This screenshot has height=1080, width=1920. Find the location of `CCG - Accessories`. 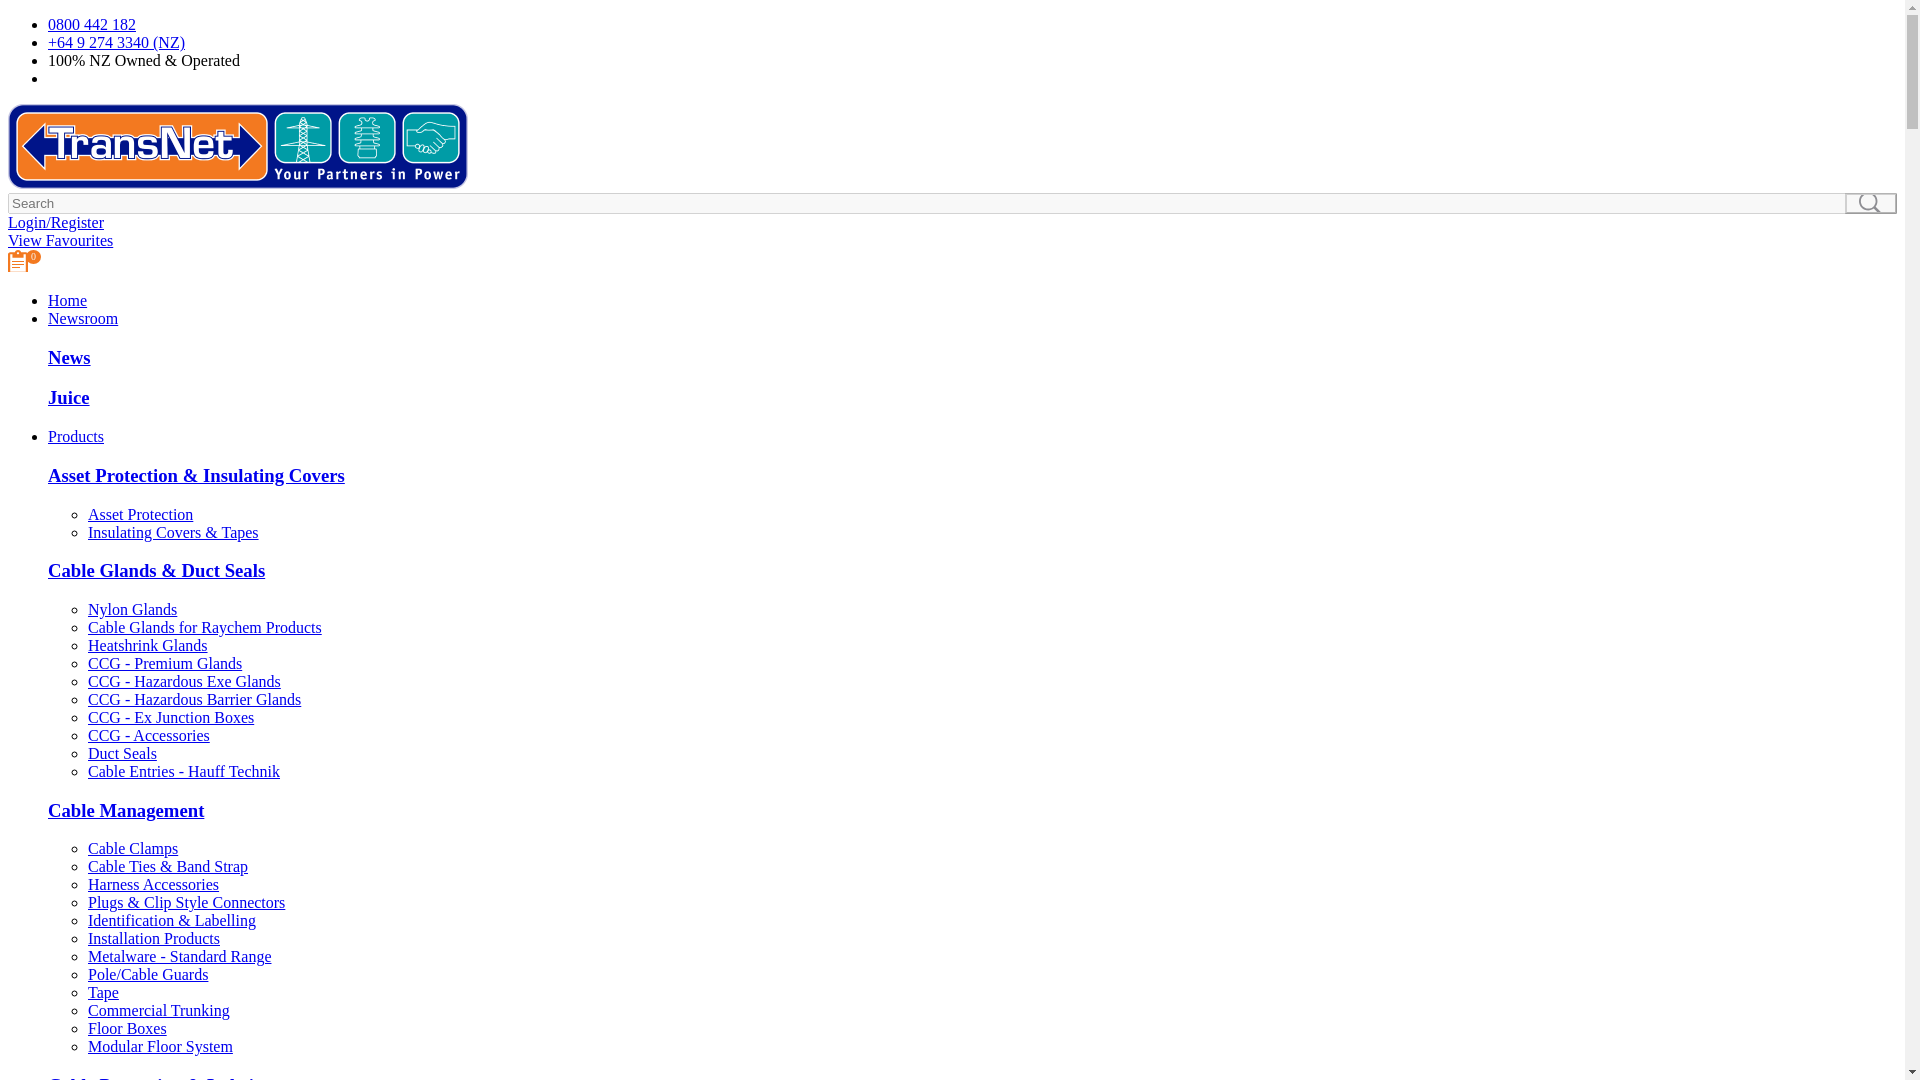

CCG - Accessories is located at coordinates (148, 735).